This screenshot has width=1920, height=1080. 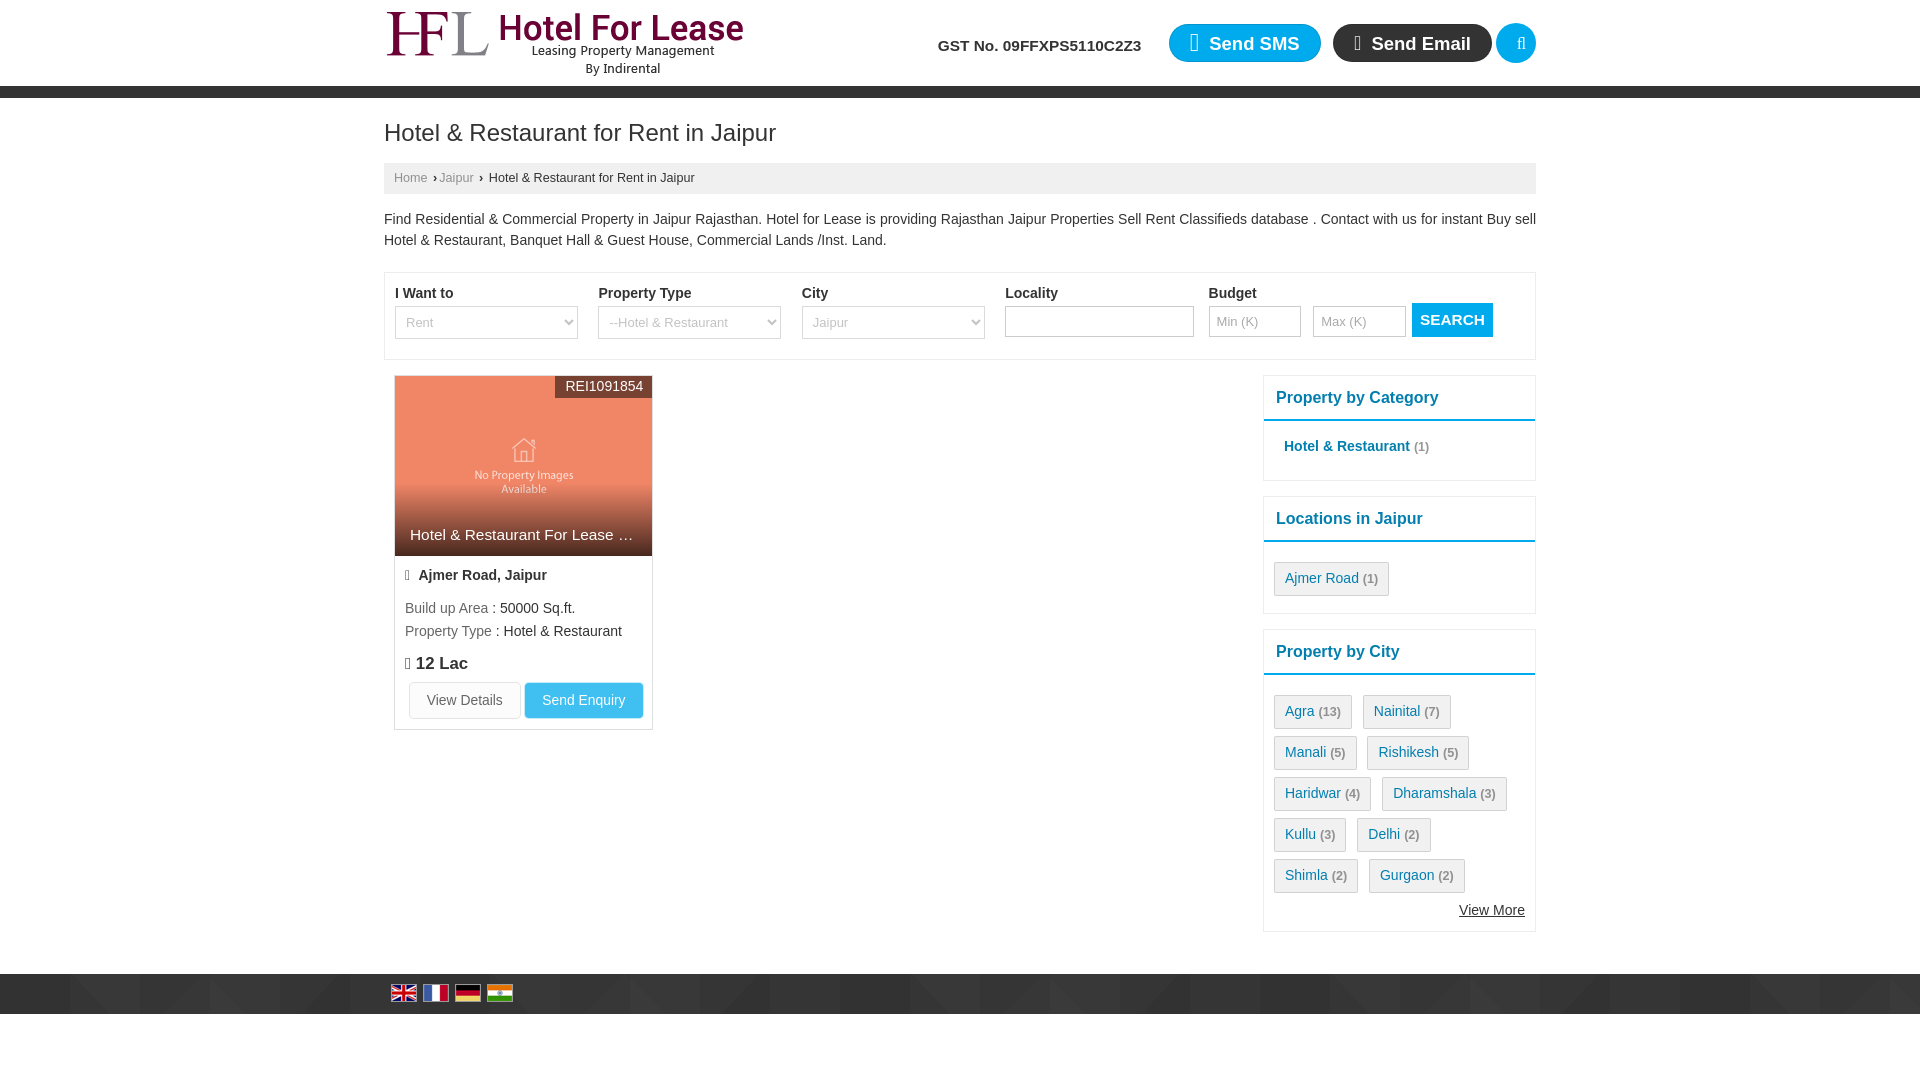 I want to click on Send SMS, so click(x=1244, y=42).